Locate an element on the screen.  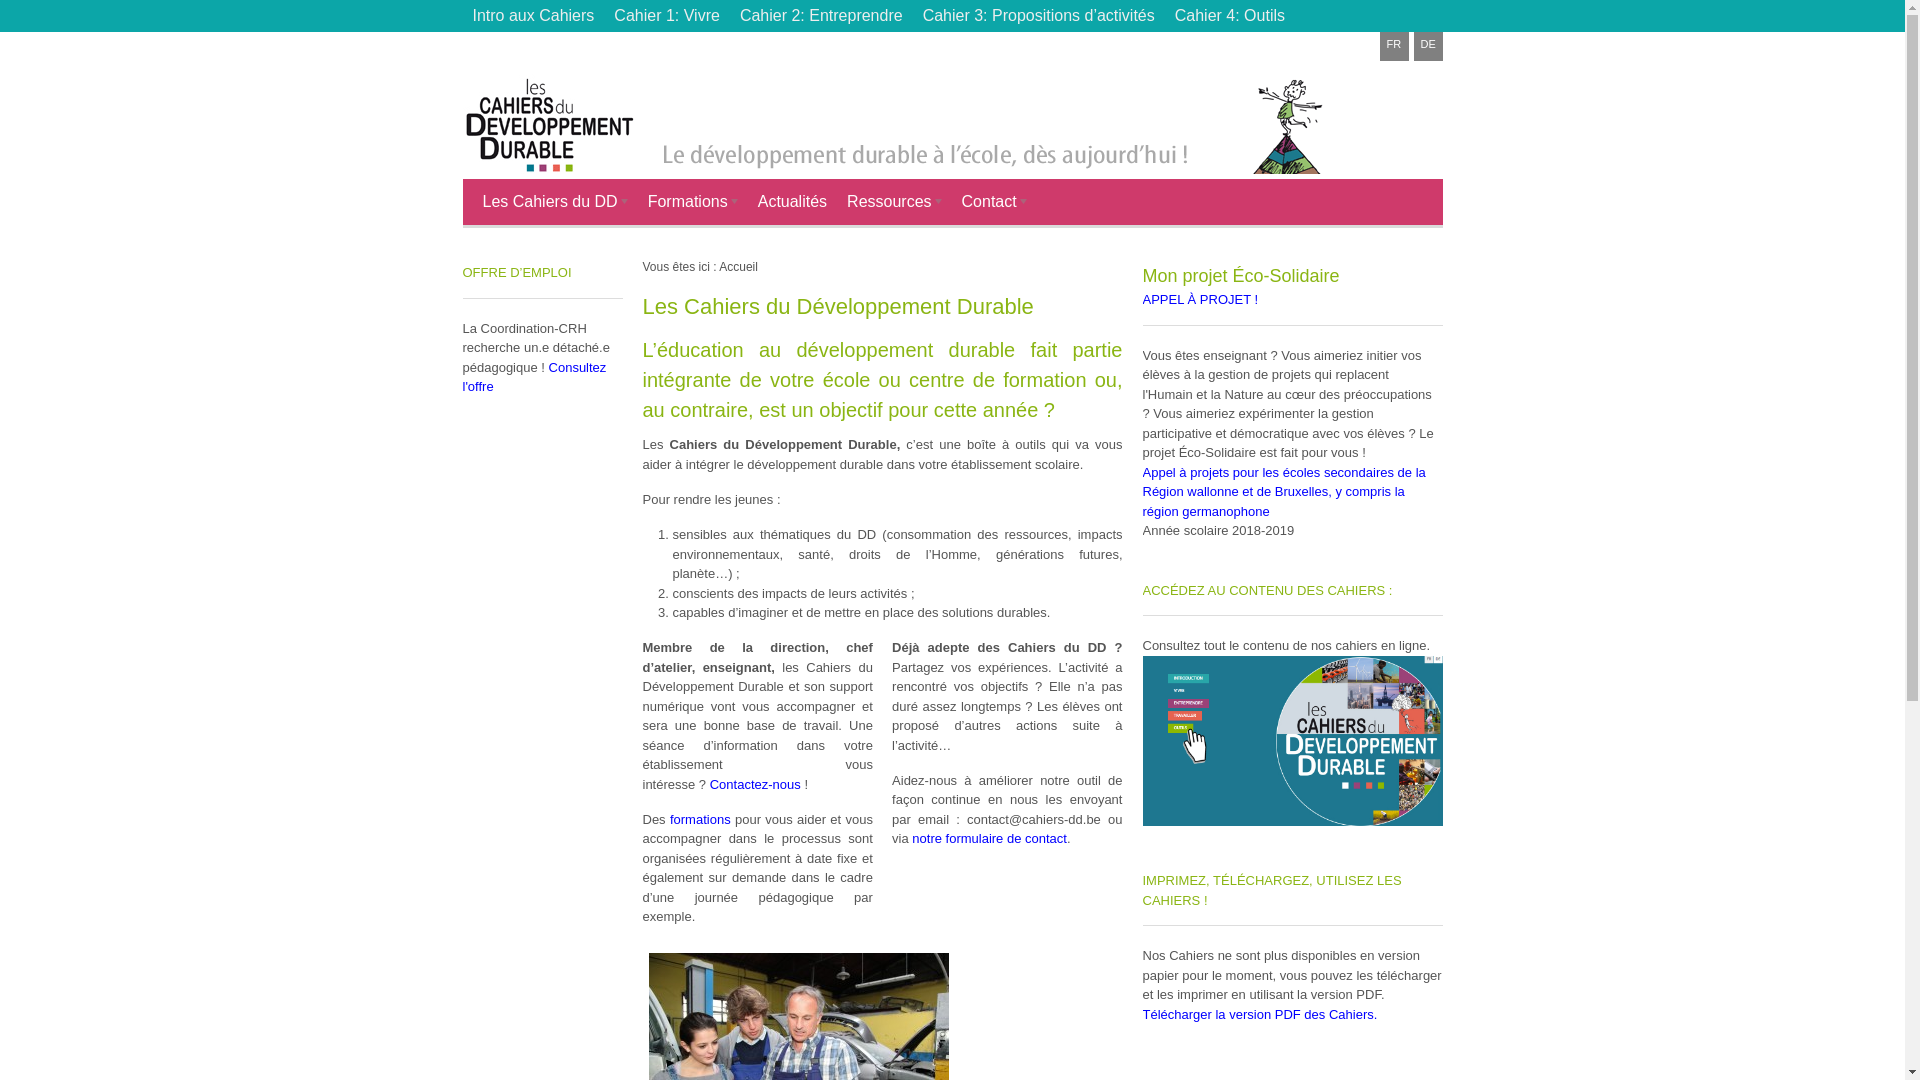
cahiers is located at coordinates (1292, 741).